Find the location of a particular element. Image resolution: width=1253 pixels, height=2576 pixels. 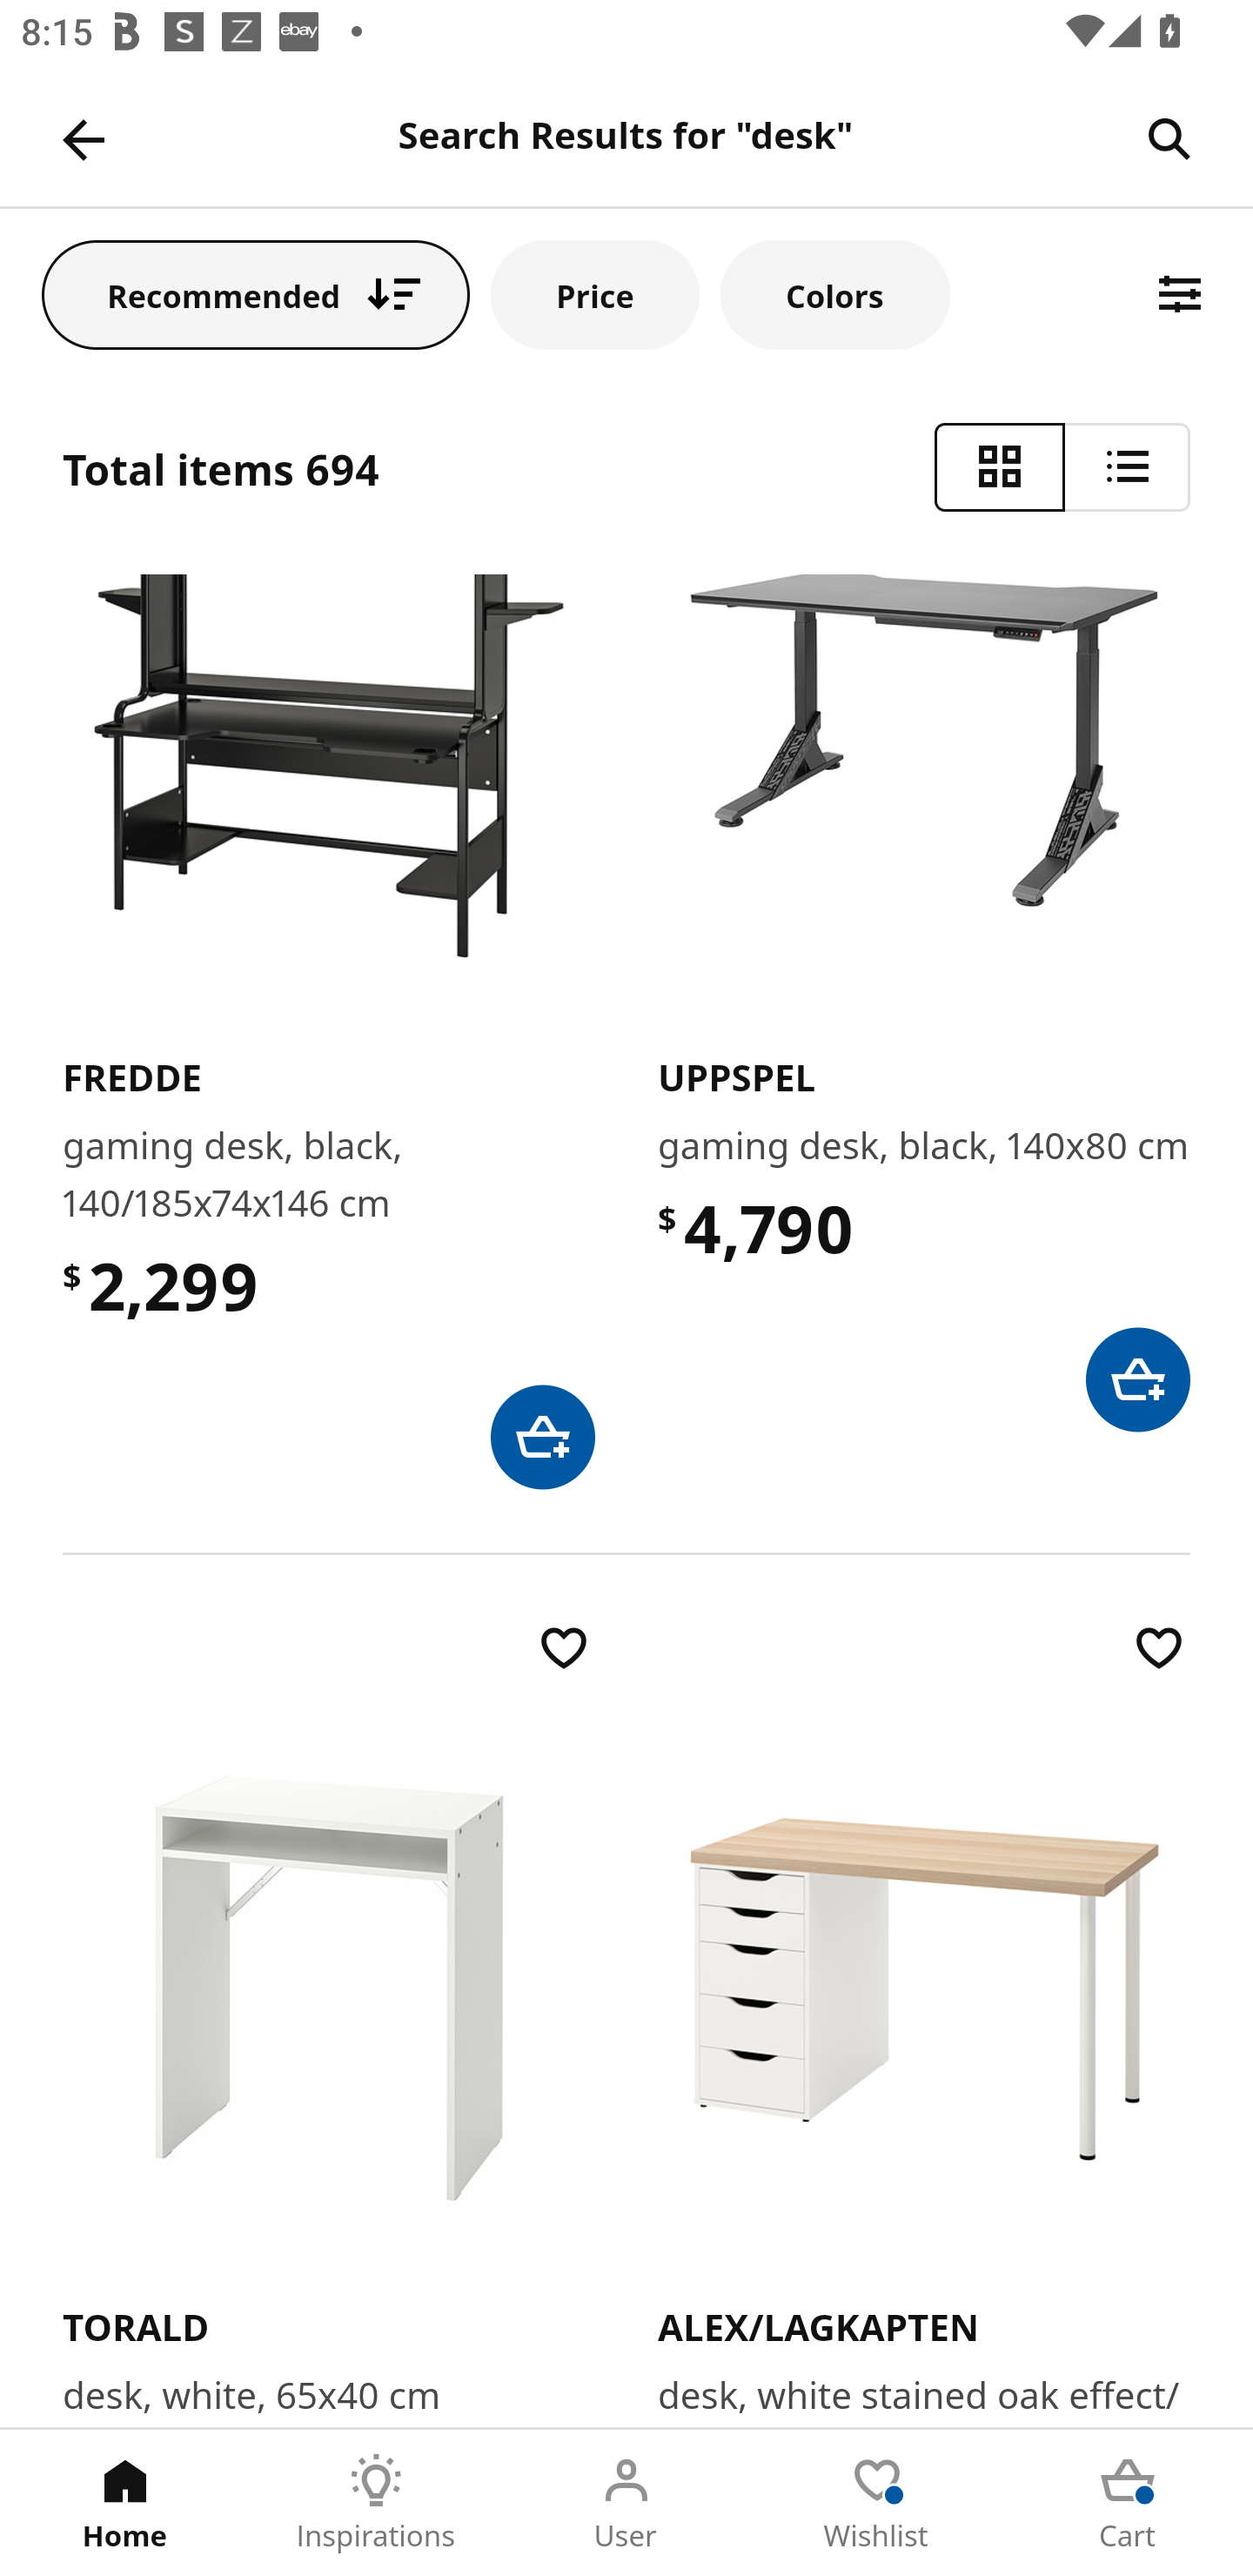

Wishlist
Tab 4 of 5 is located at coordinates (877, 2503).